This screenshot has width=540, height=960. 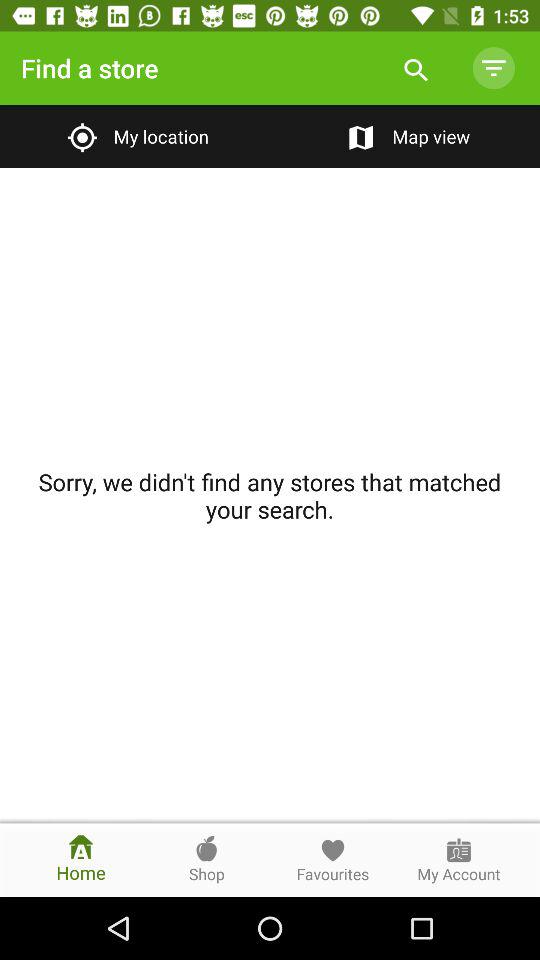 What do you see at coordinates (134, 136) in the screenshot?
I see `choose my location item` at bounding box center [134, 136].